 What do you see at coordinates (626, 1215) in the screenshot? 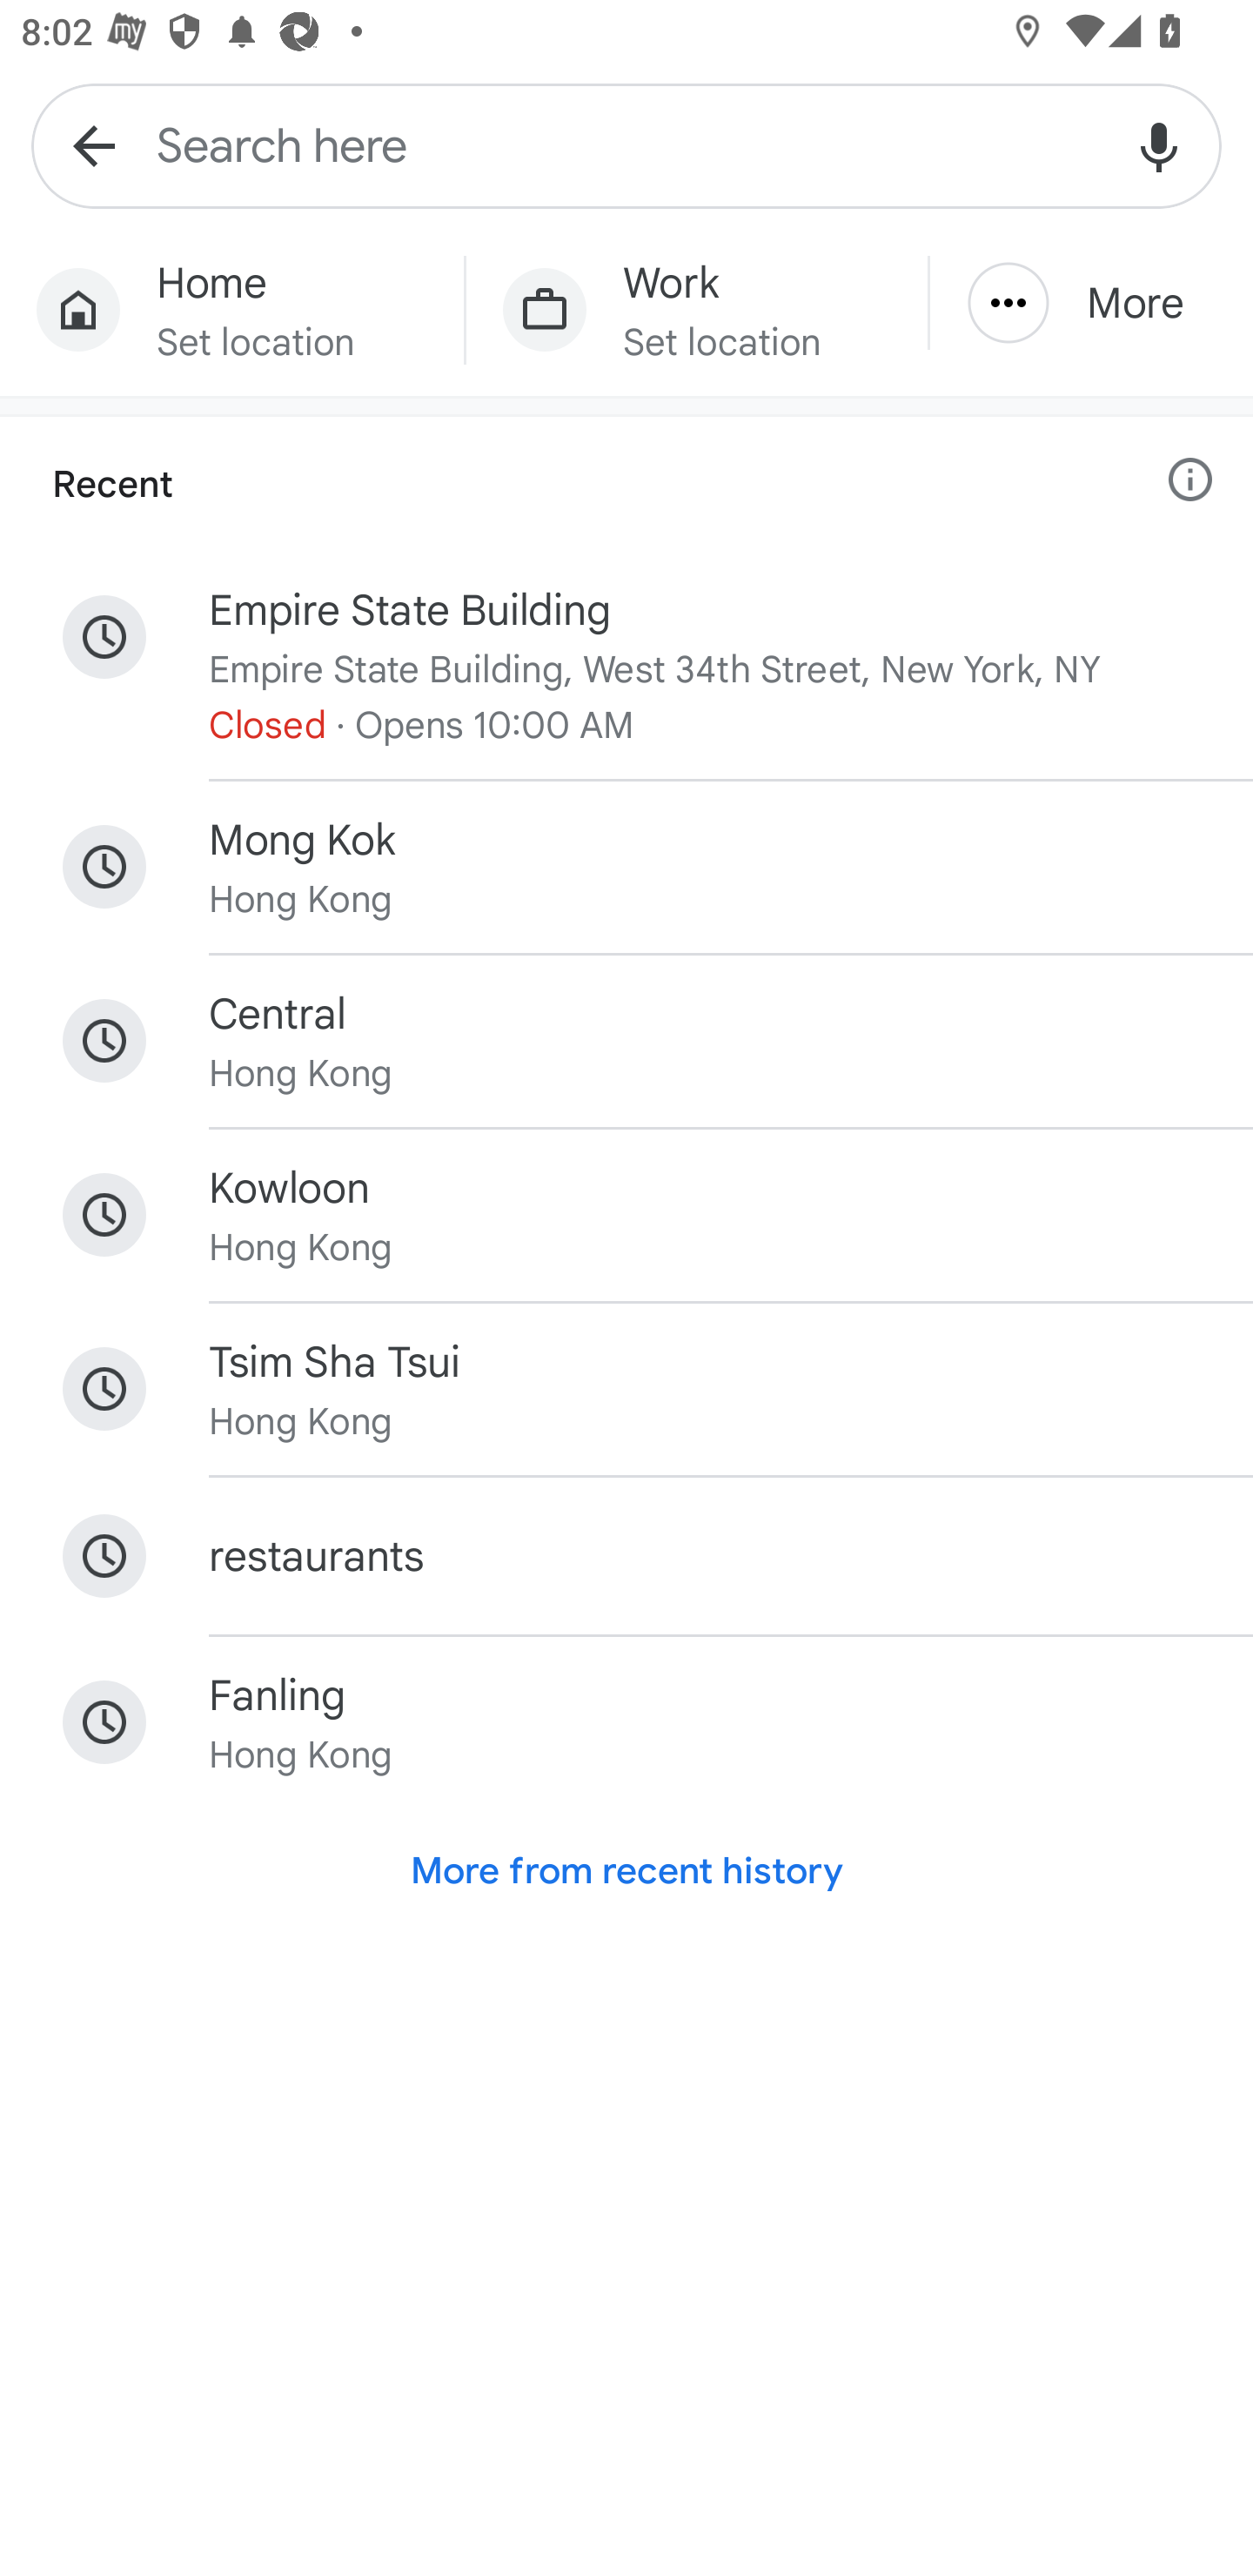
I see `Kowloon Hong Kong` at bounding box center [626, 1215].